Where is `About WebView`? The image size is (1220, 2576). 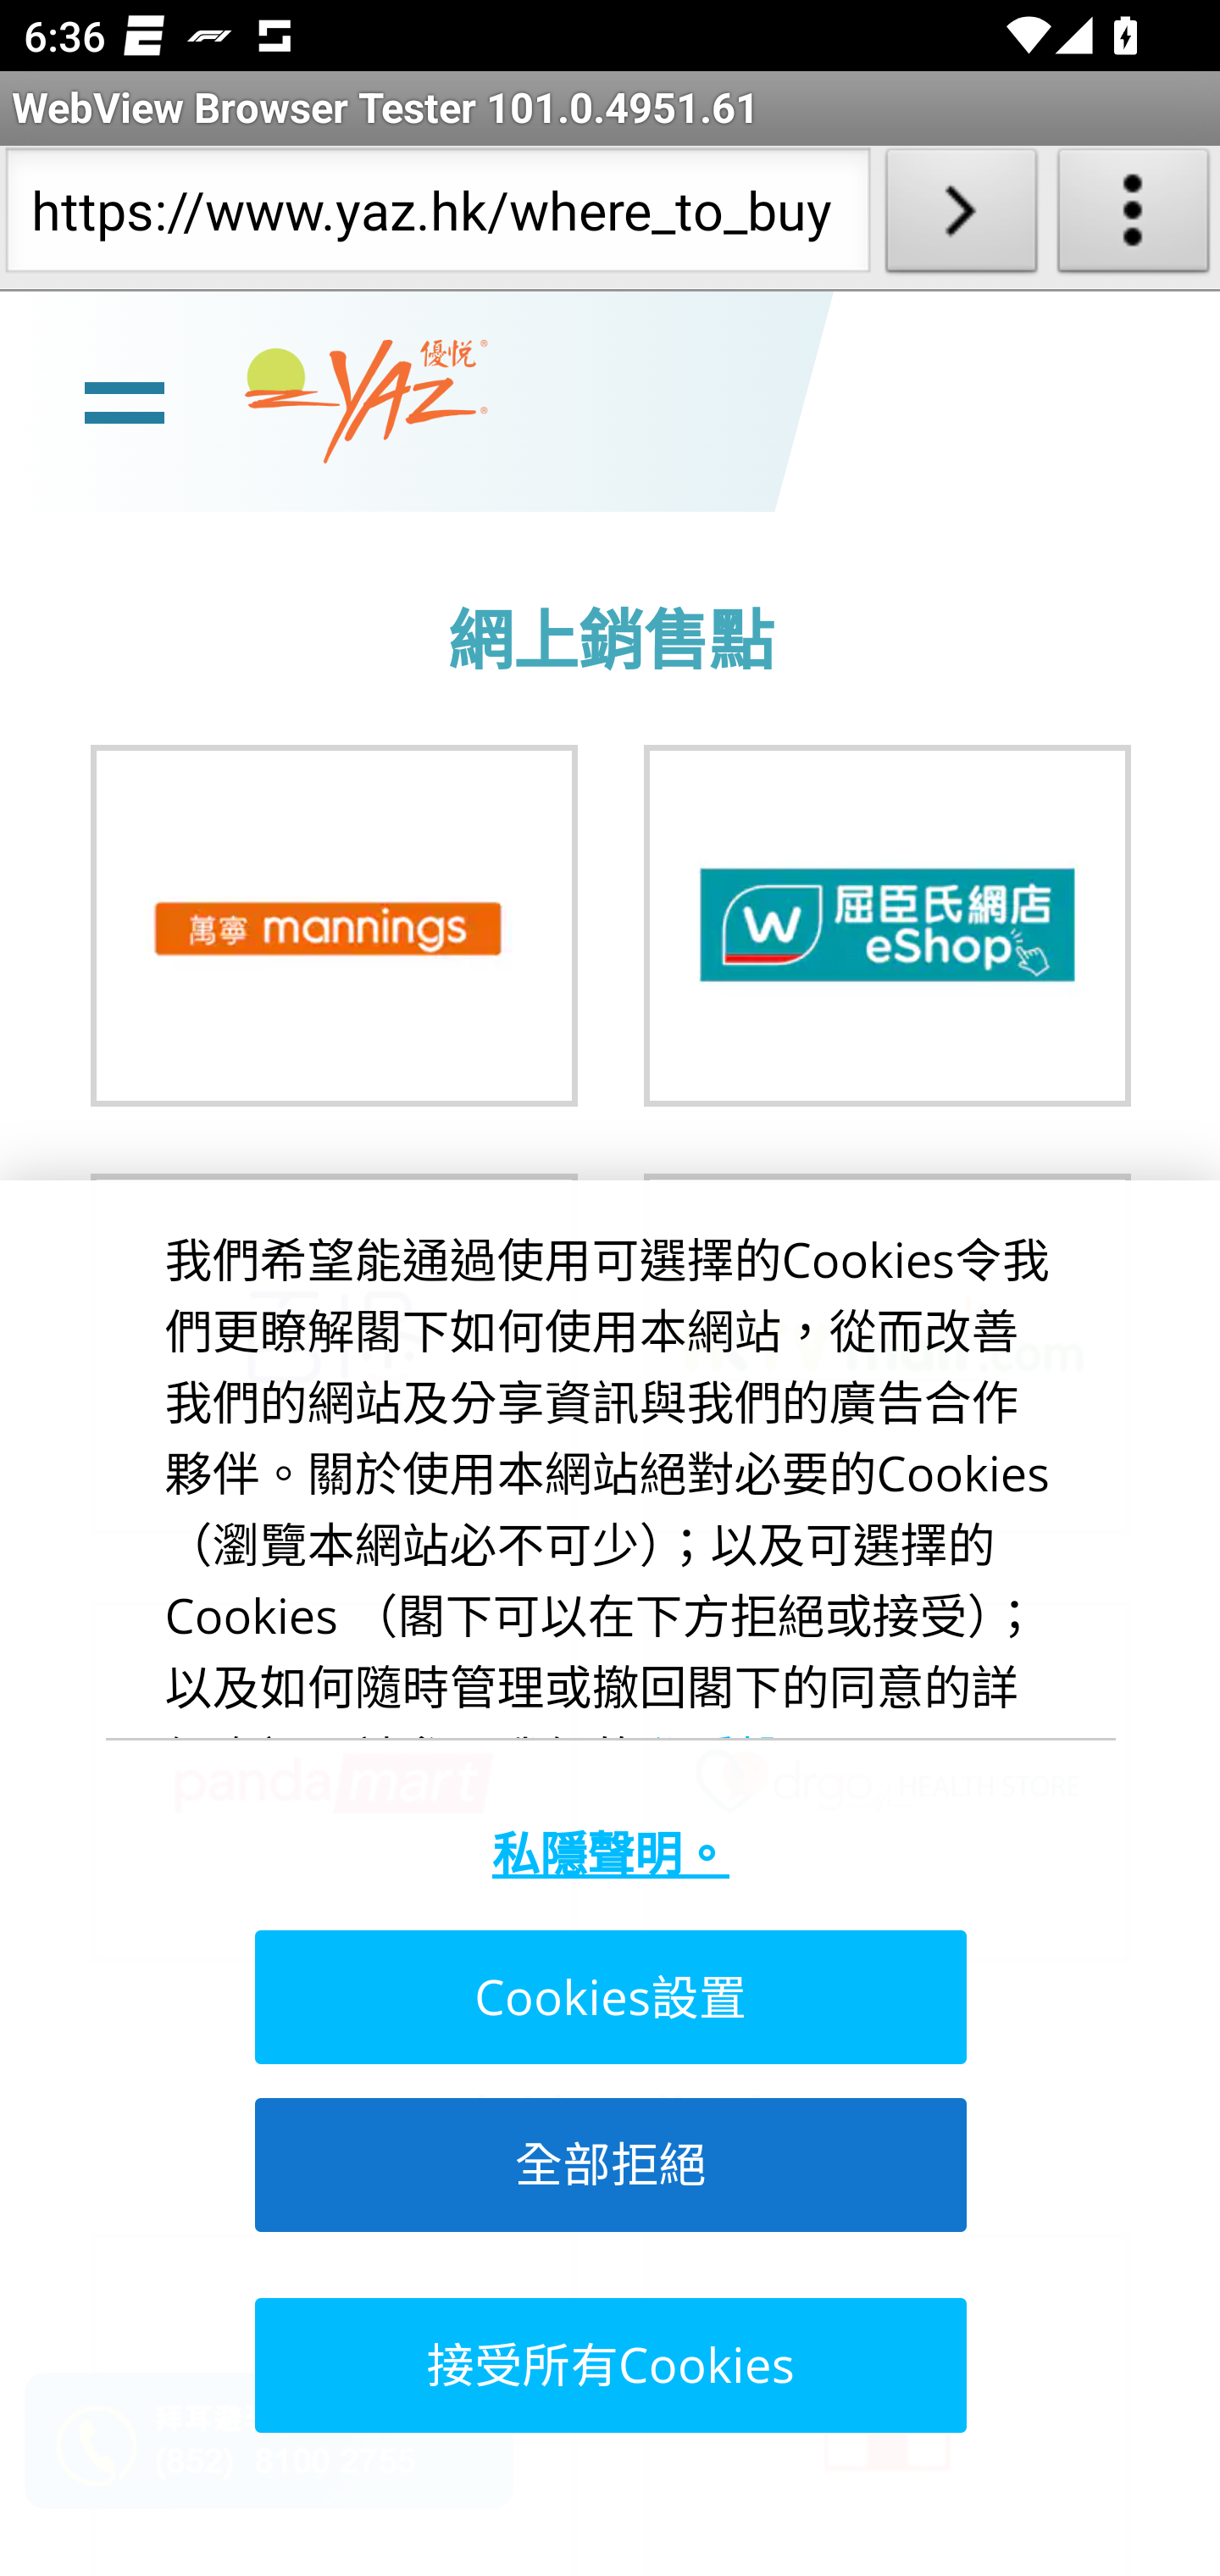 About WebView is located at coordinates (1134, 217).